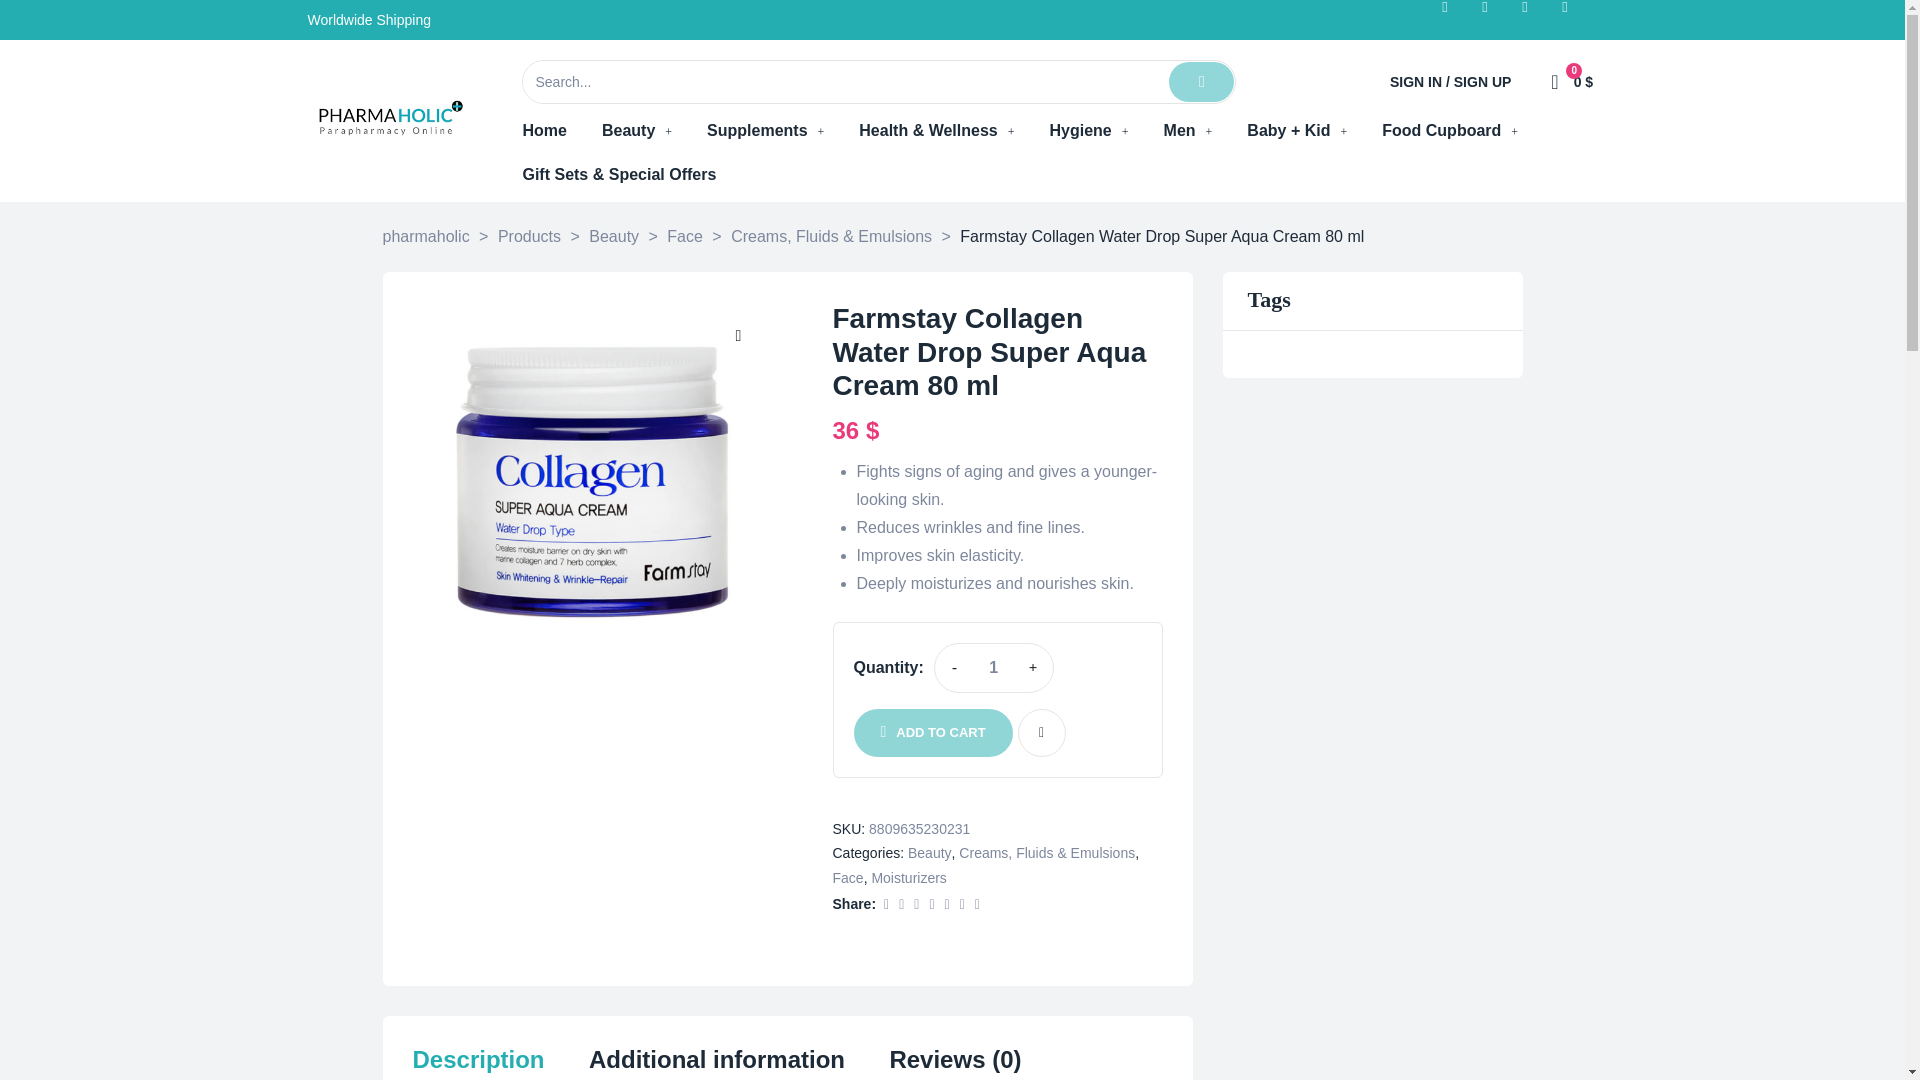  What do you see at coordinates (684, 236) in the screenshot?
I see `Go to the Face Category archives.` at bounding box center [684, 236].